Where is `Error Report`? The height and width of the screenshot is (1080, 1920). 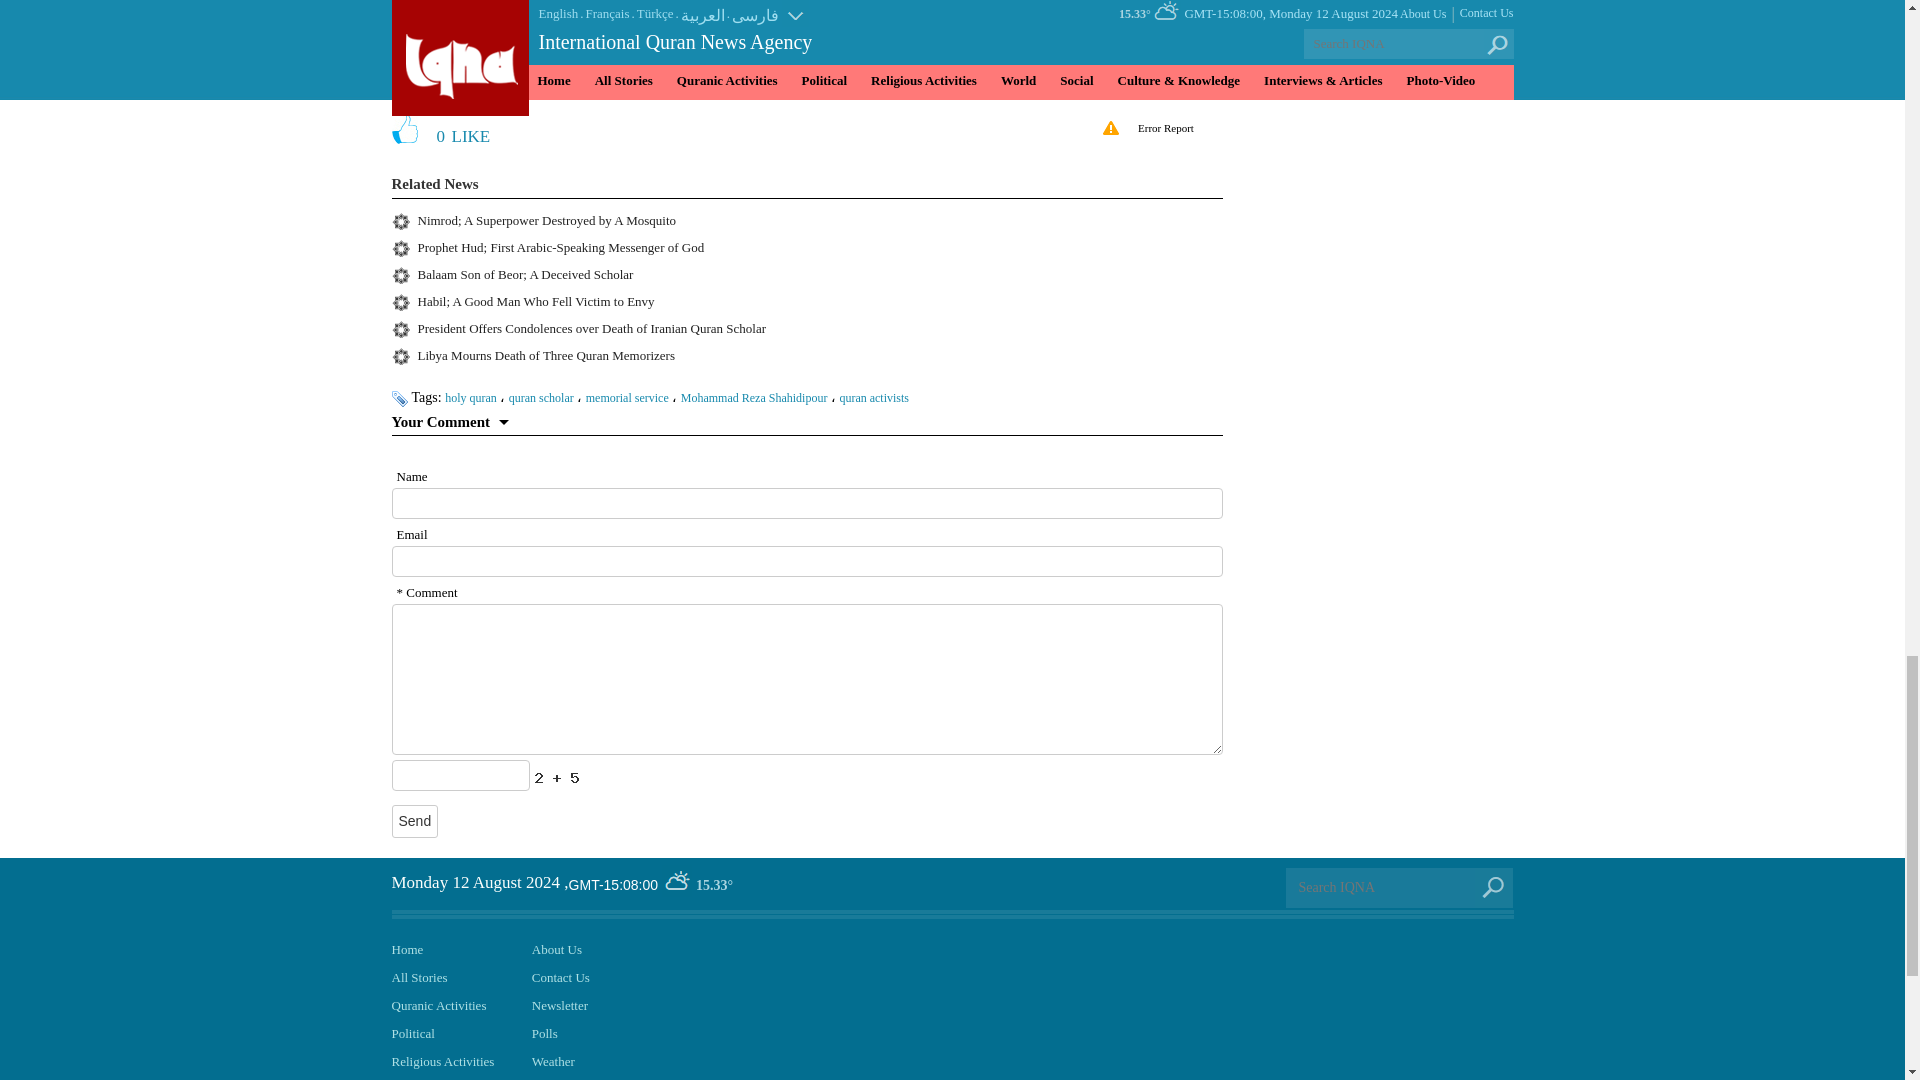 Error Report is located at coordinates (1162, 131).